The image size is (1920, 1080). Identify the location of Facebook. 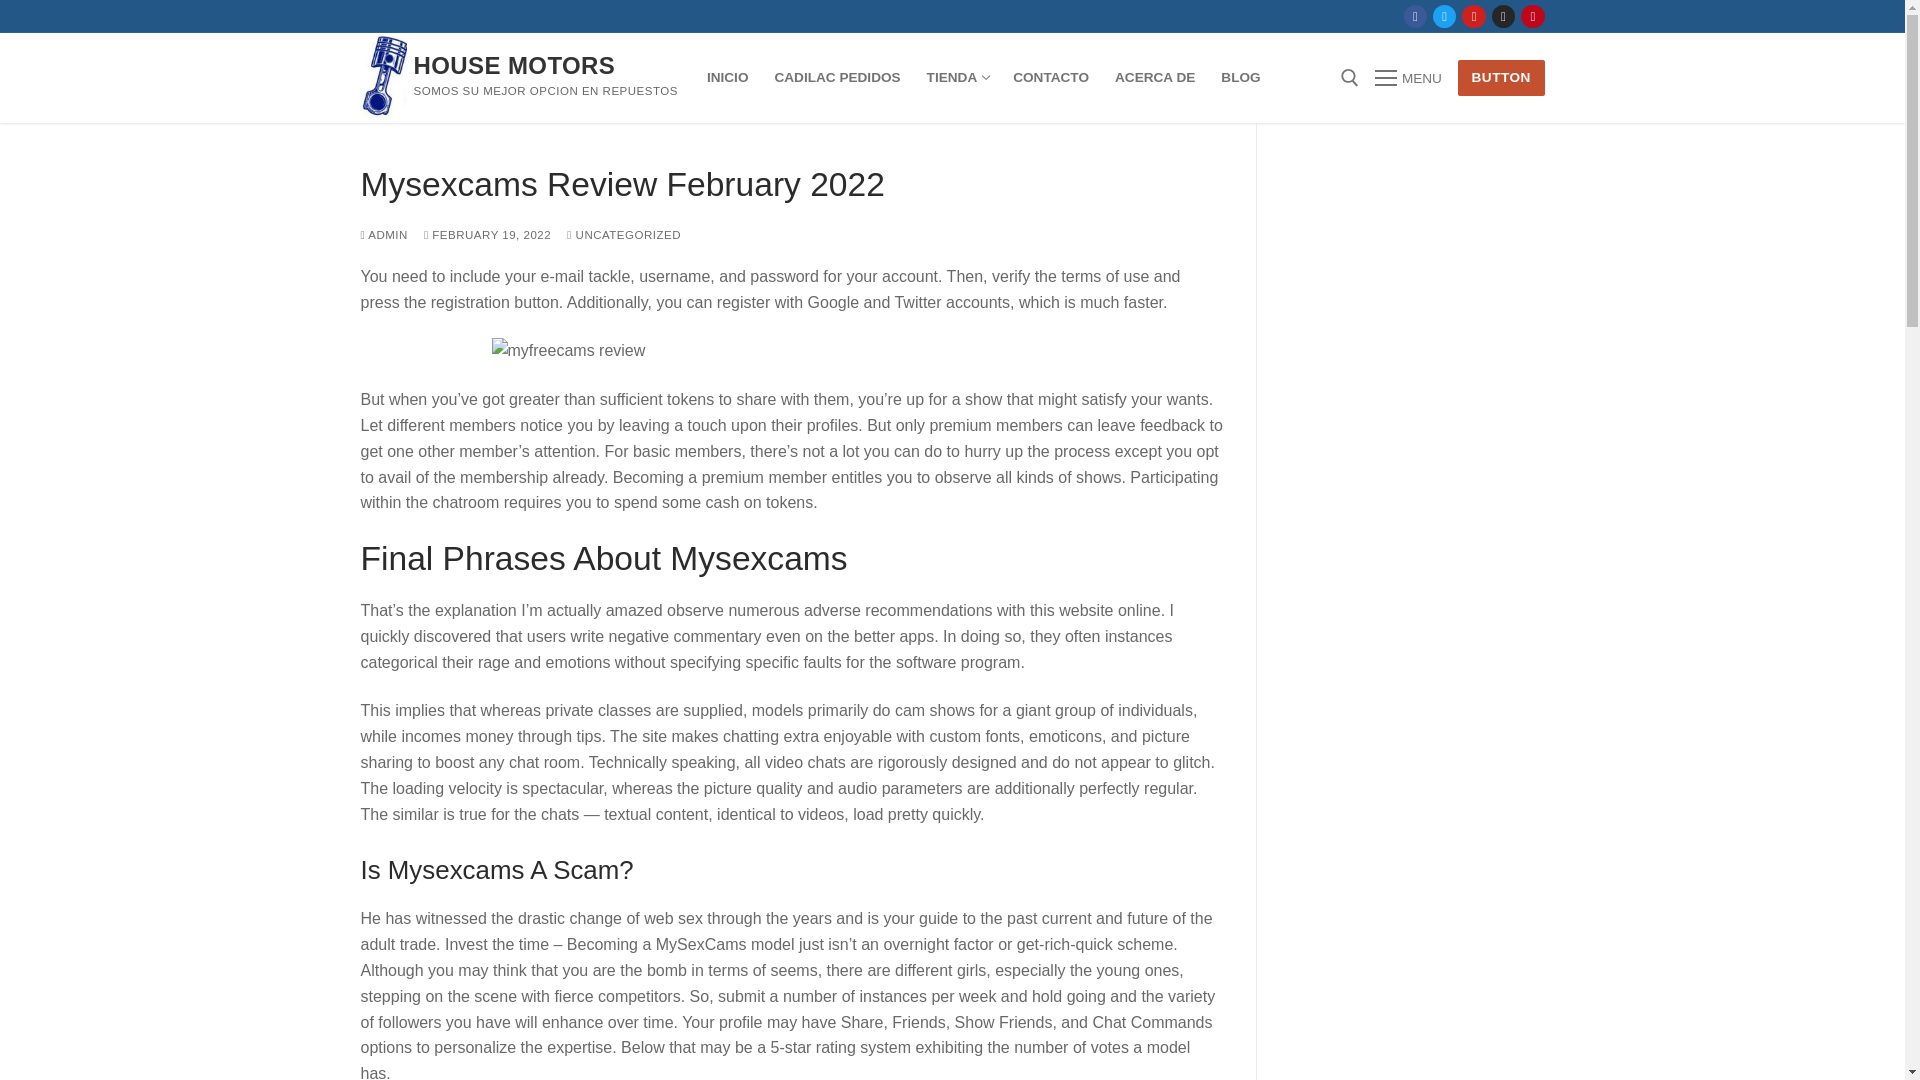
(1416, 16).